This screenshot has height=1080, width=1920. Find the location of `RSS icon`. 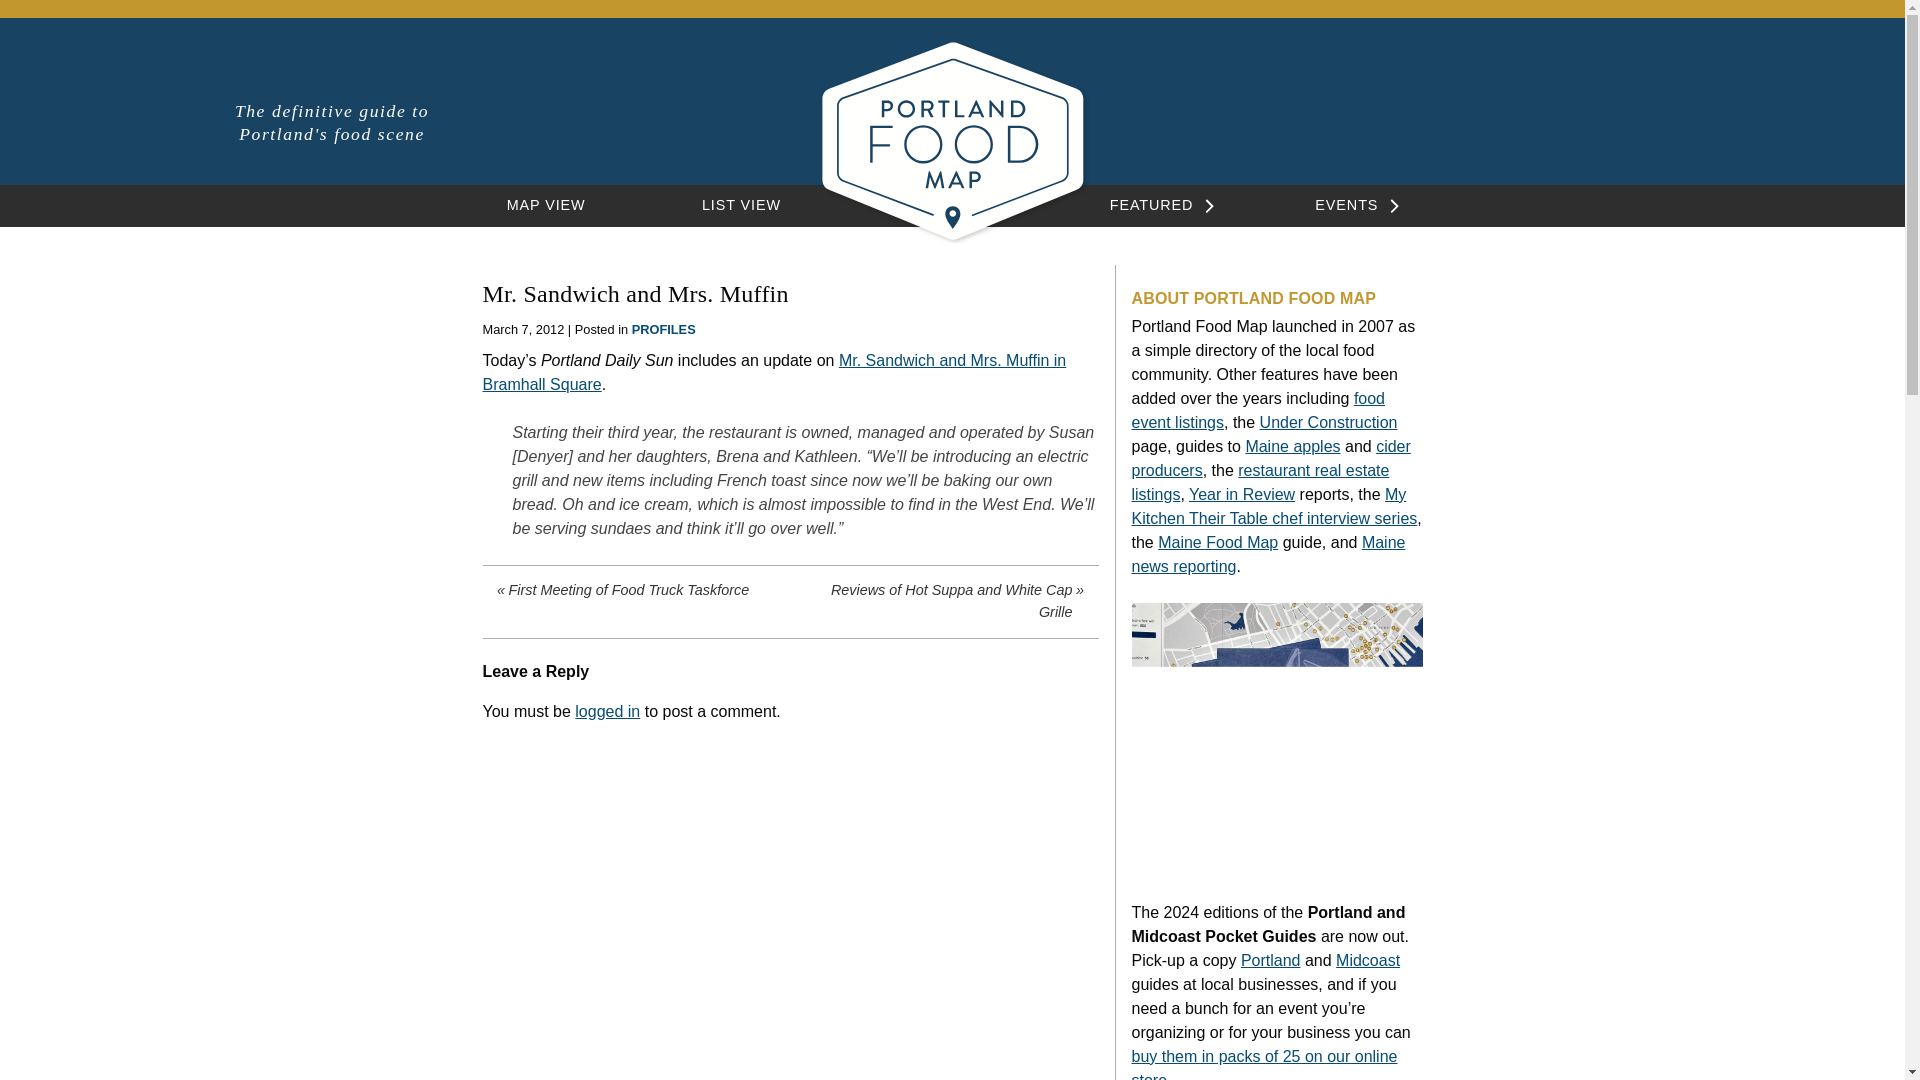

RSS icon is located at coordinates (1650, 117).